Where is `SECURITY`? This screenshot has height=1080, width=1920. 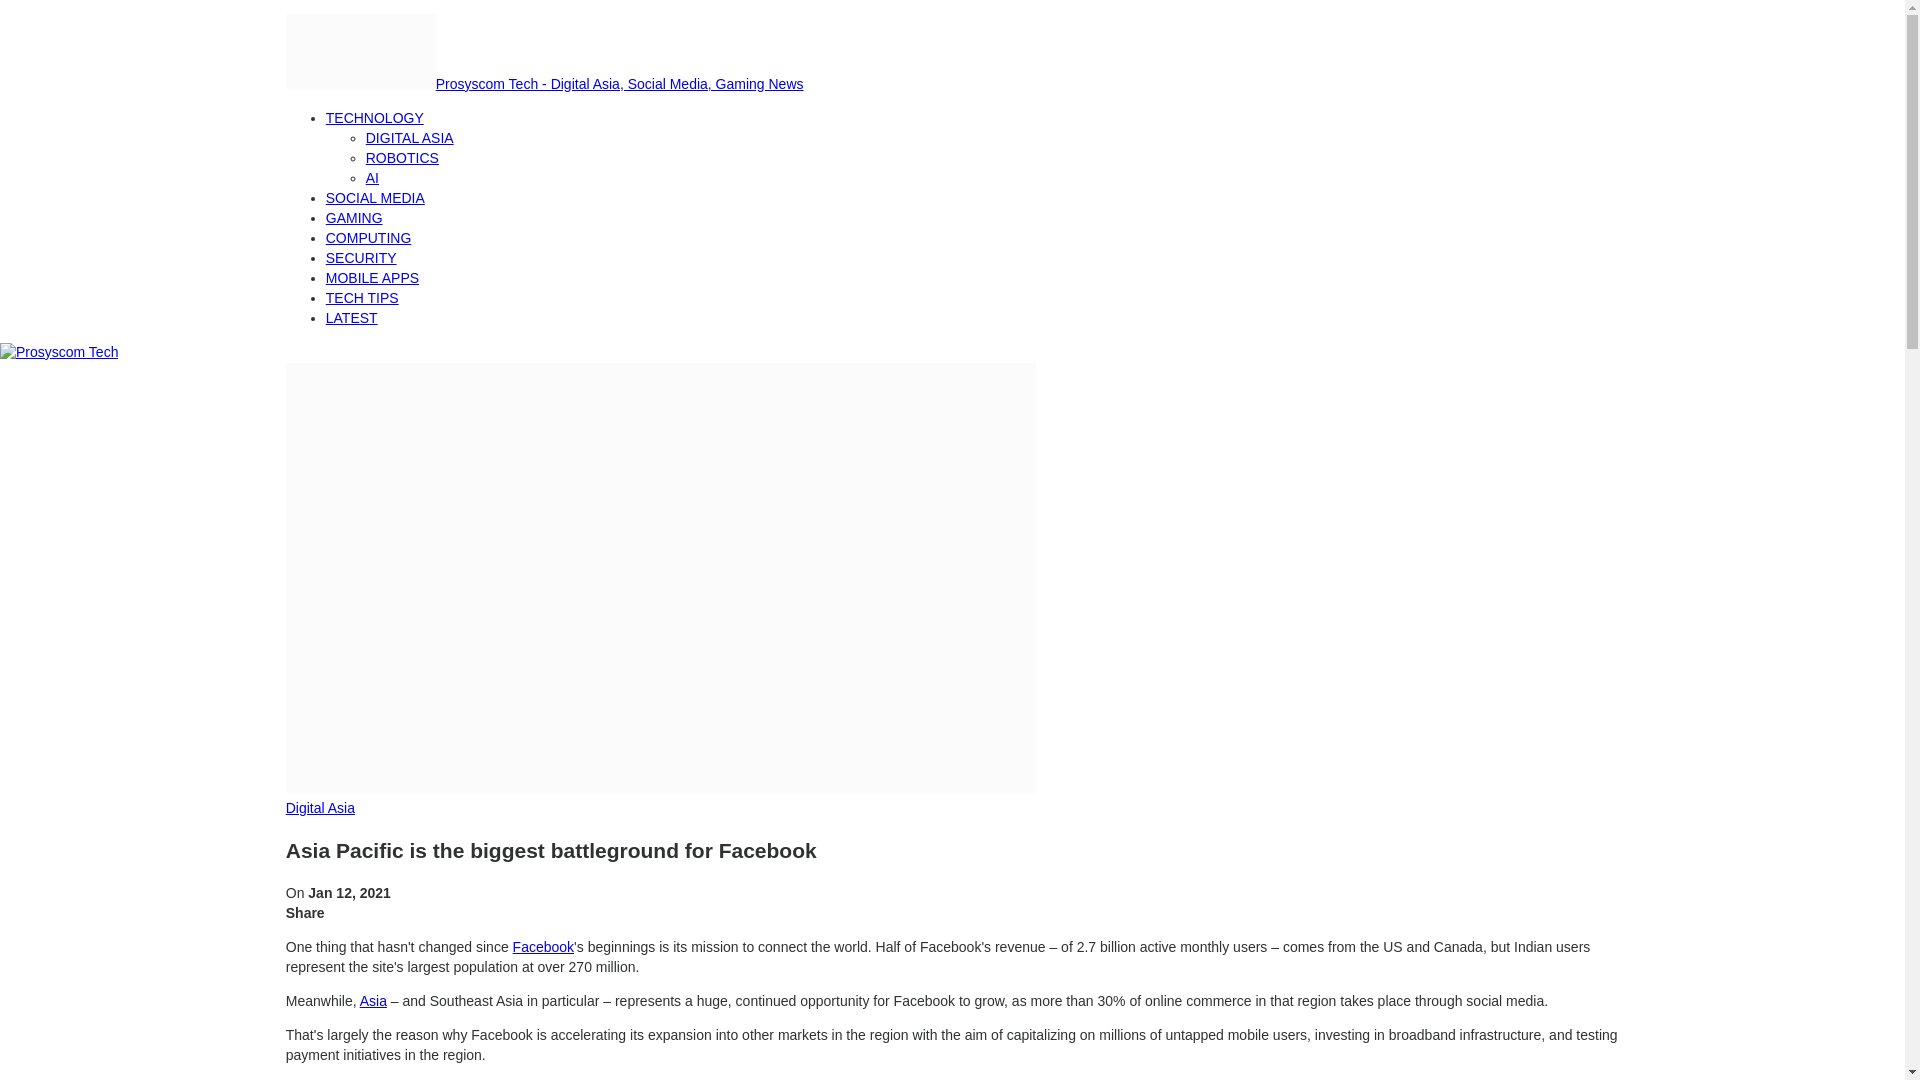 SECURITY is located at coordinates (362, 257).